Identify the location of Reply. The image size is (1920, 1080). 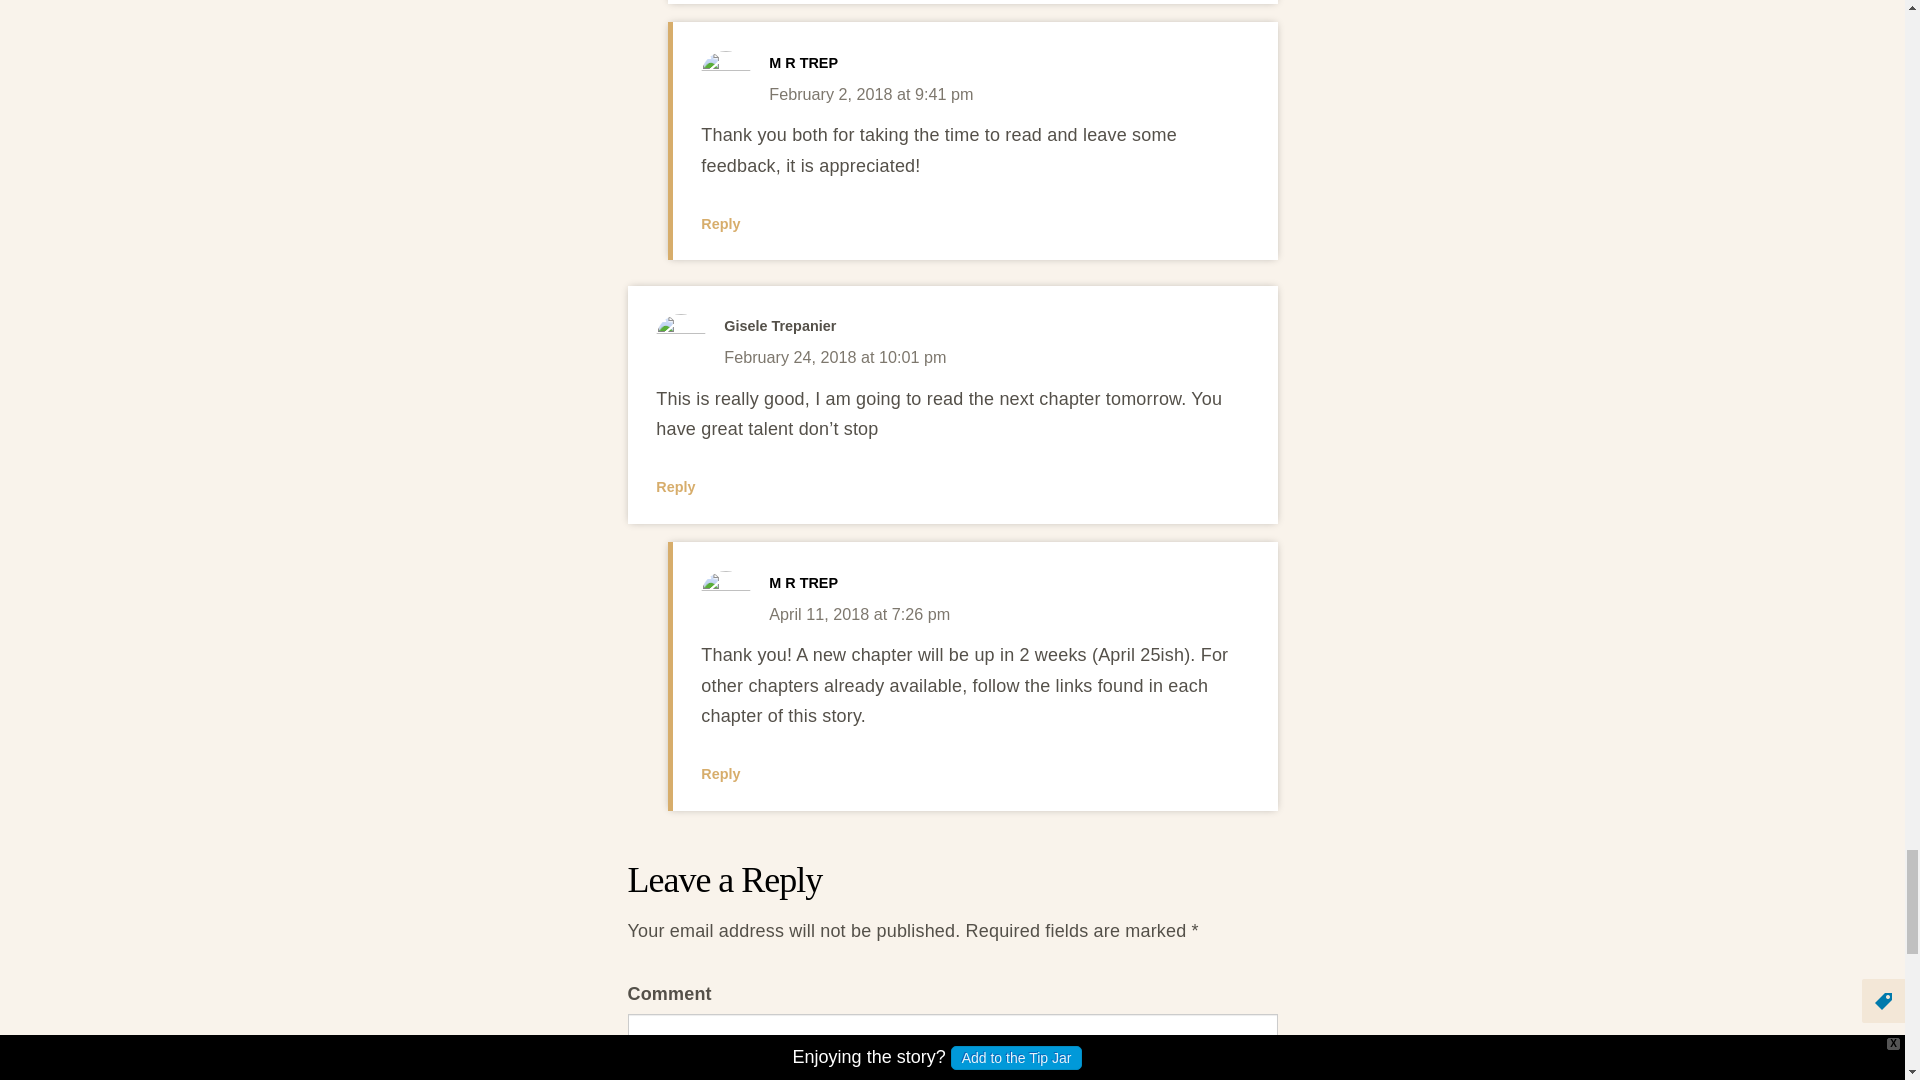
(676, 486).